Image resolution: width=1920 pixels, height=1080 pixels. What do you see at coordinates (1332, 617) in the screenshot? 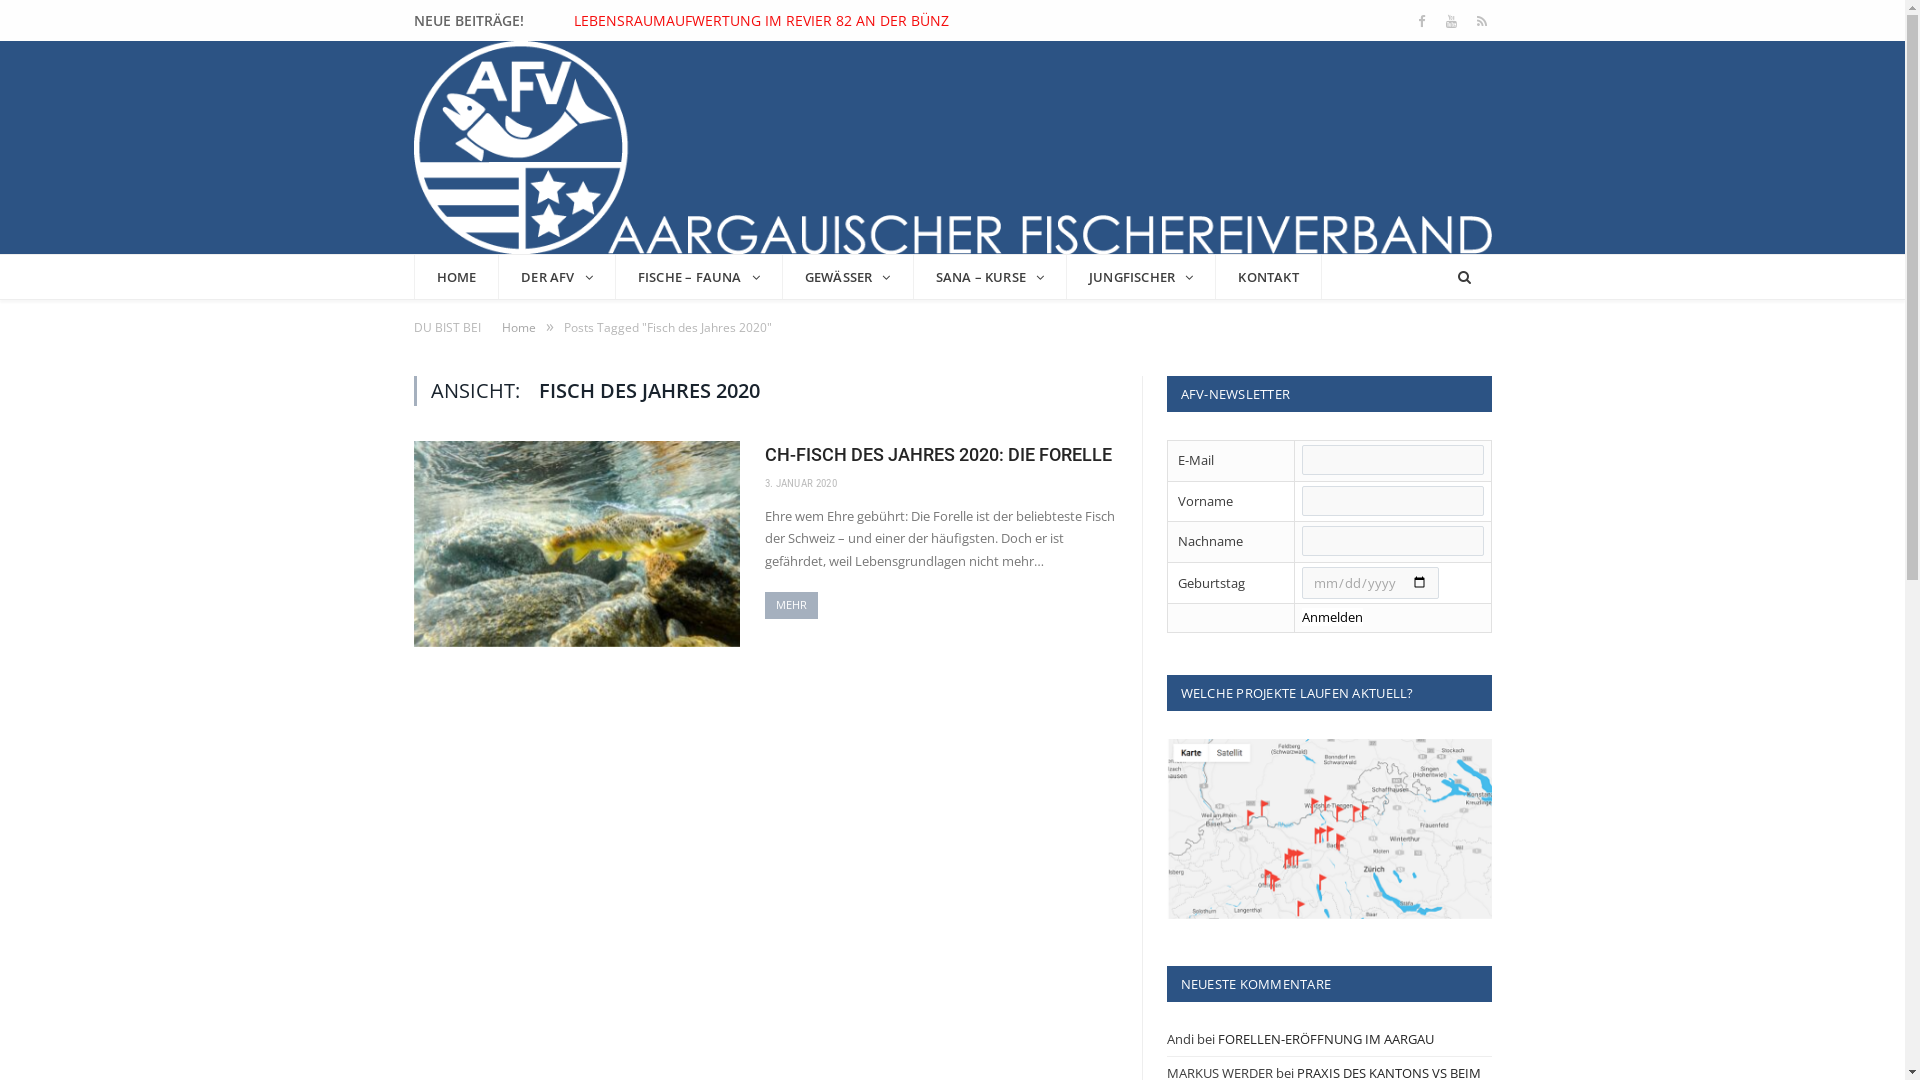
I see `Anmelden` at bounding box center [1332, 617].